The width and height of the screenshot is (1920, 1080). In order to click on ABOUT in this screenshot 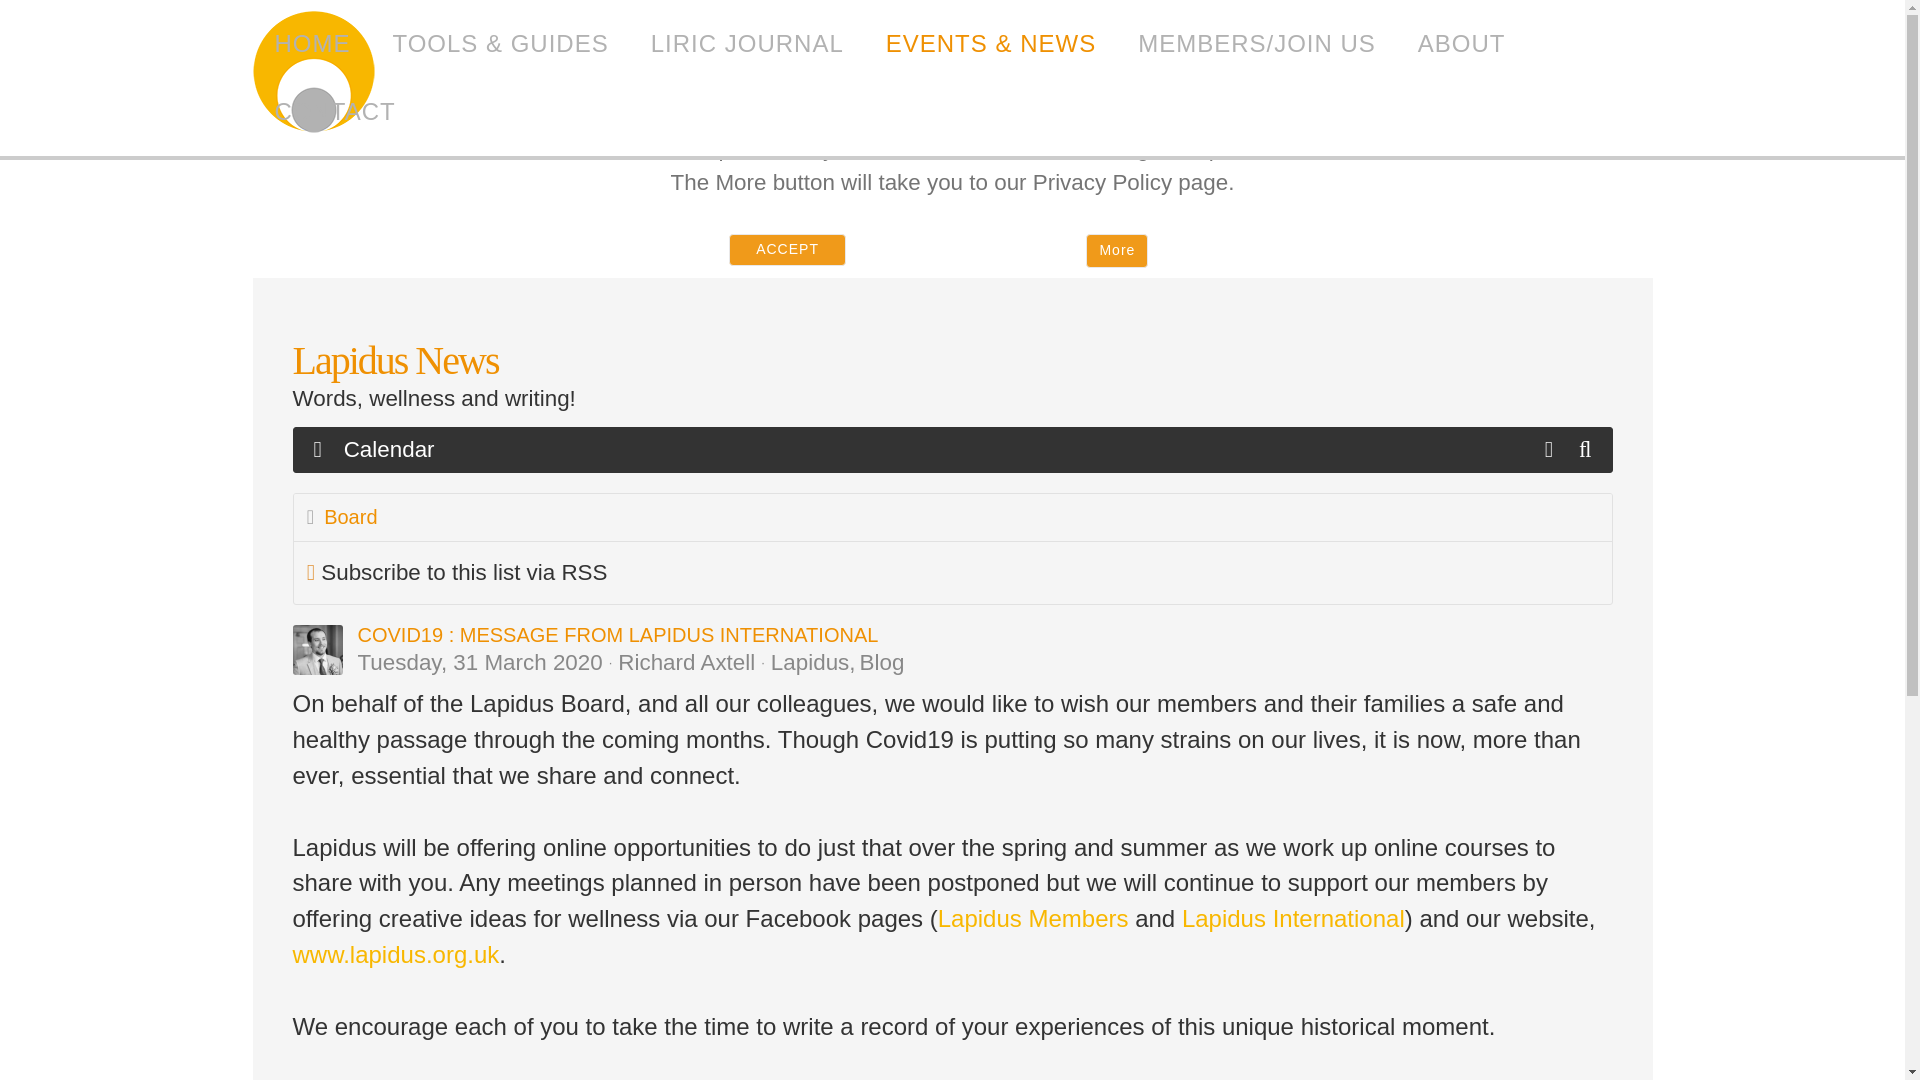, I will do `click(1462, 43)`.